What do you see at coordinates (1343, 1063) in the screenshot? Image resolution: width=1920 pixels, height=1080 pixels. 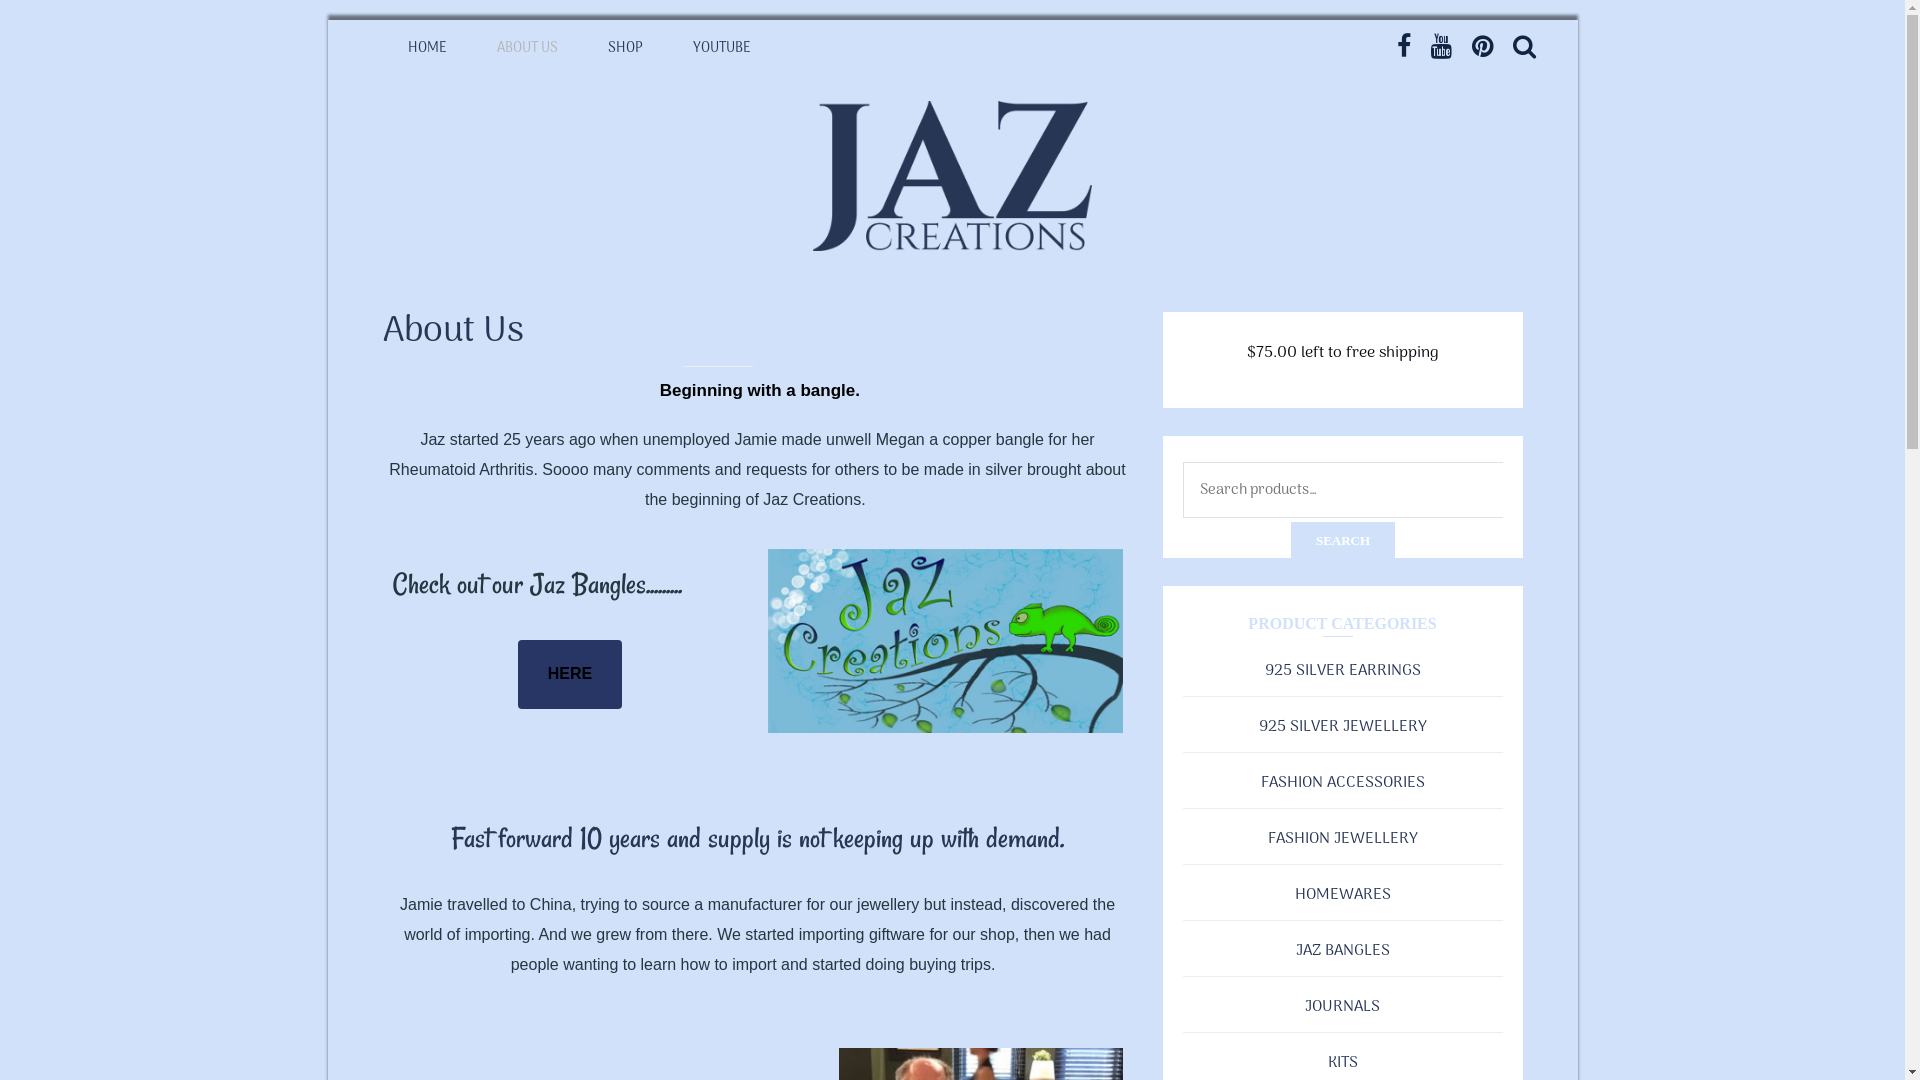 I see `KITS` at bounding box center [1343, 1063].